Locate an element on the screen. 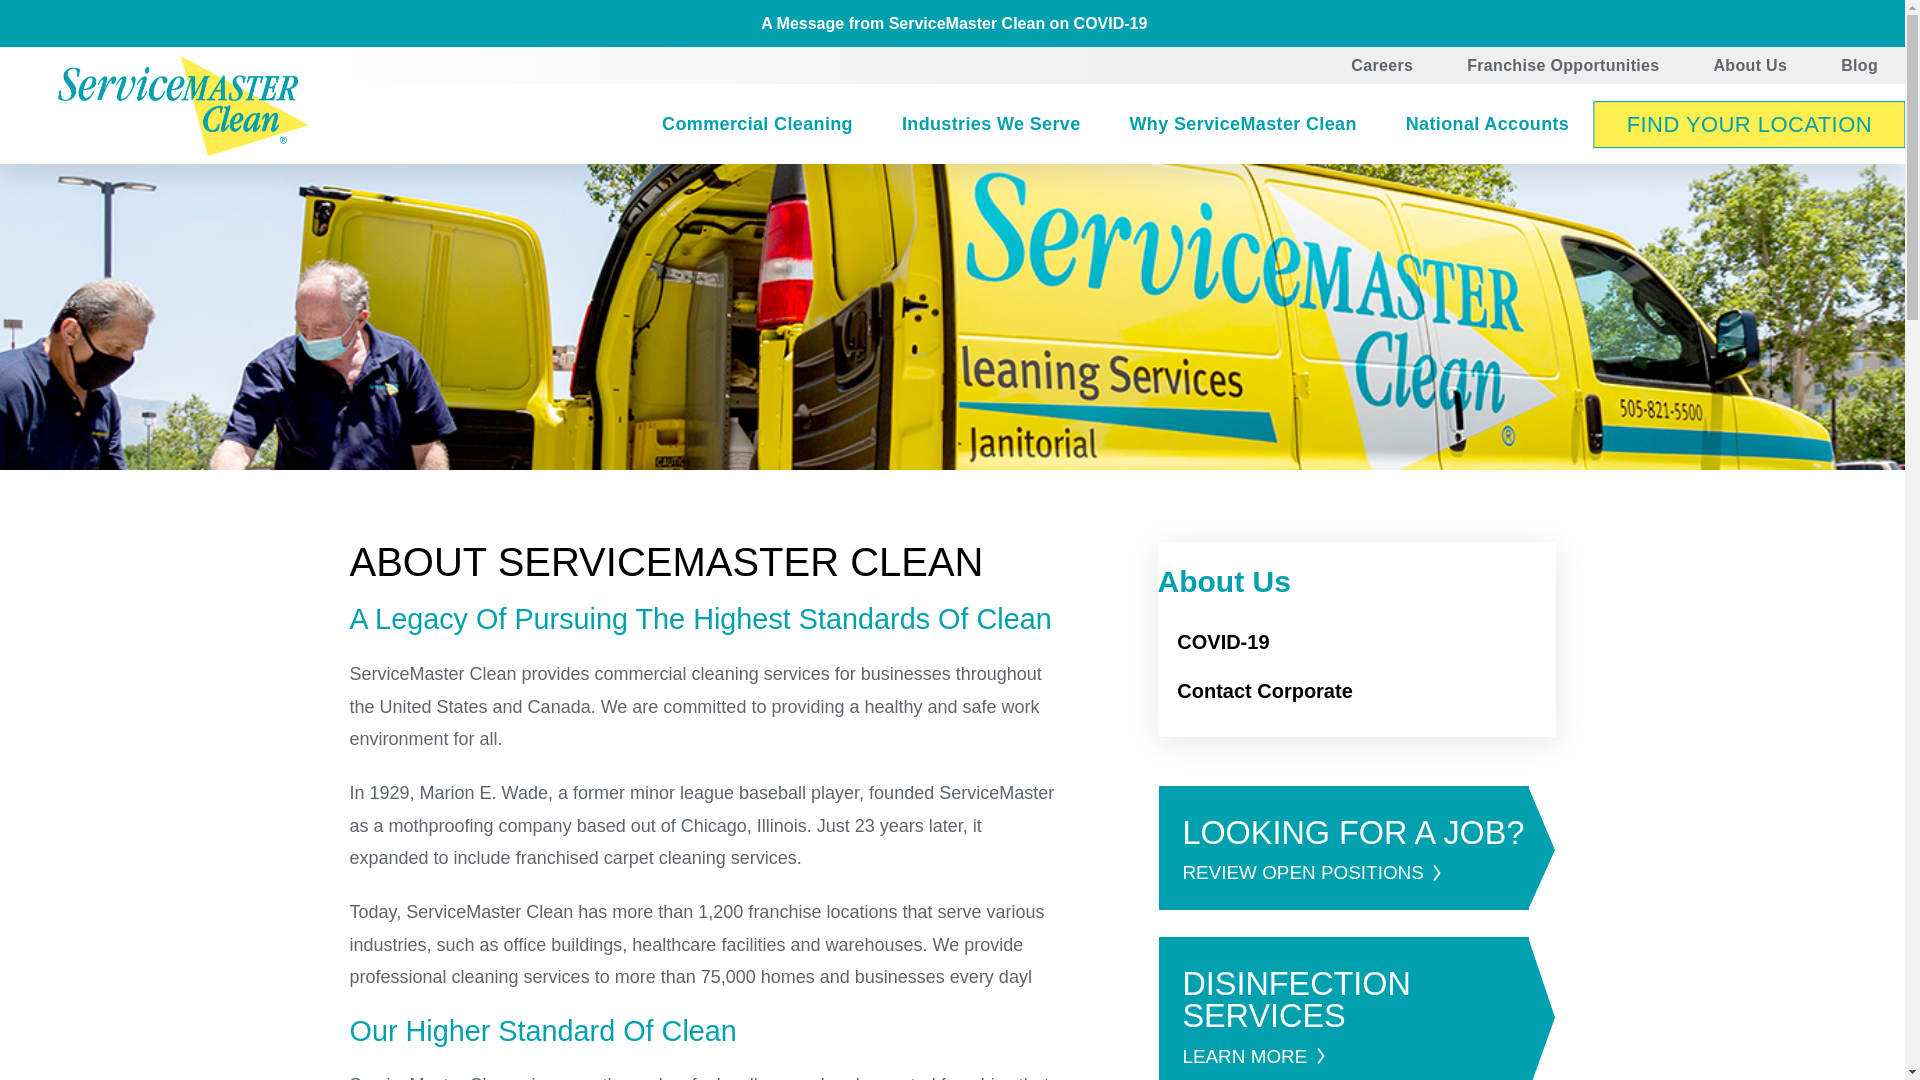 The image size is (1920, 1080). Franchise Opportunities is located at coordinates (1562, 66).